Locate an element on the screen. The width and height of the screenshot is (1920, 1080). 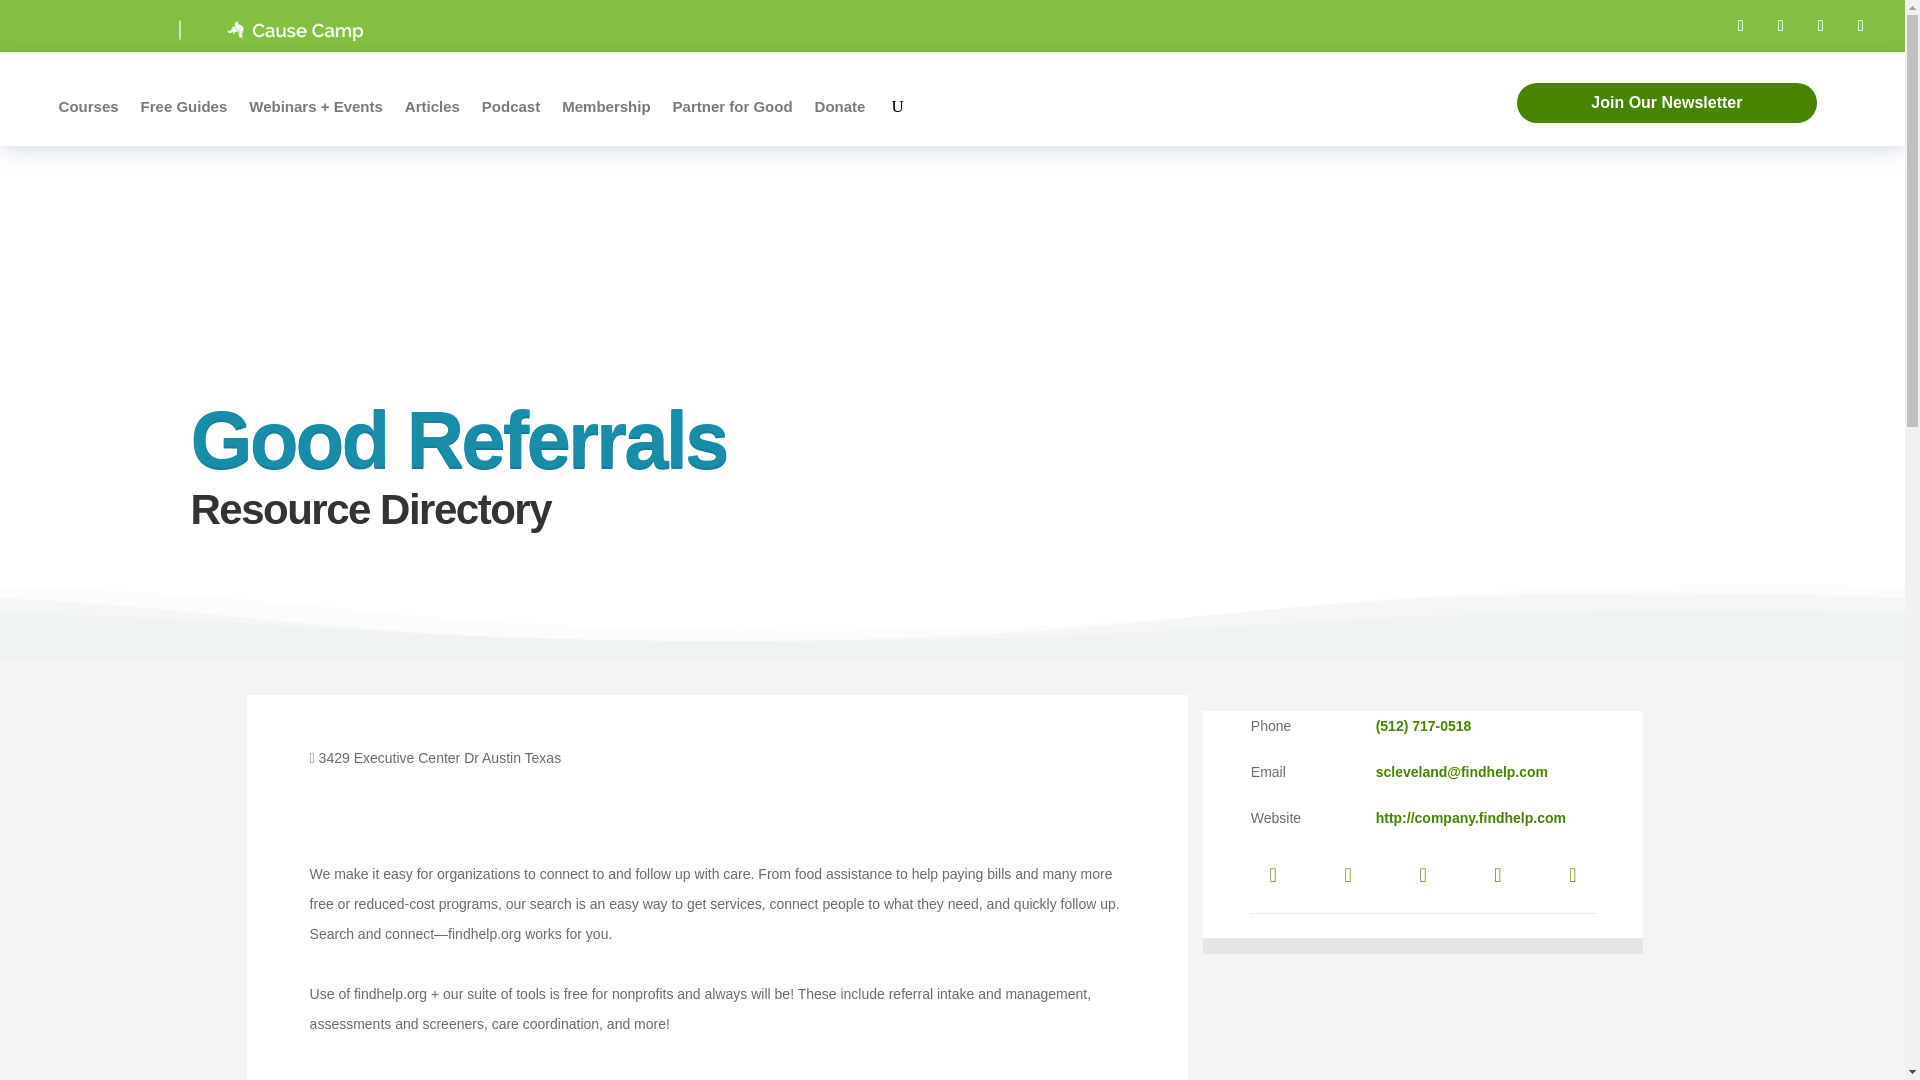
Follow on LinkedIn is located at coordinates (1820, 26).